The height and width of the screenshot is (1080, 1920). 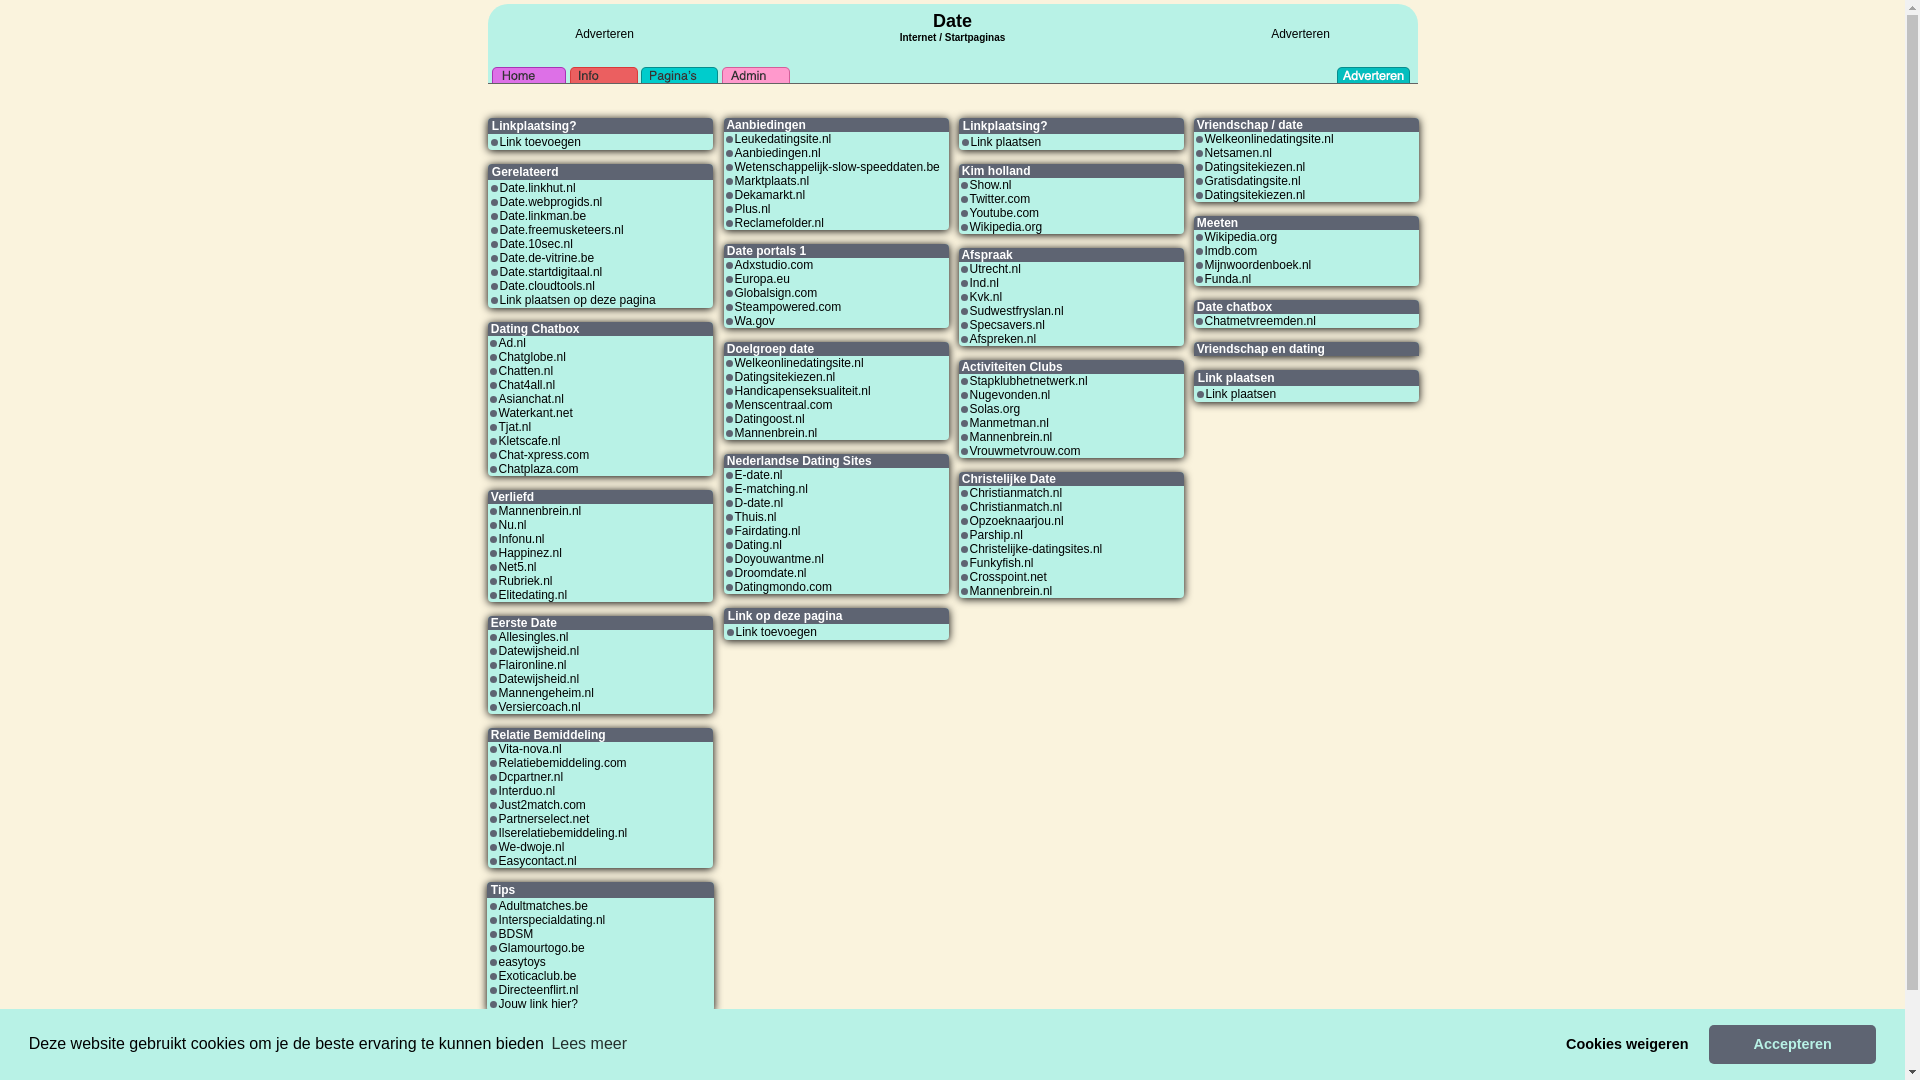 What do you see at coordinates (532, 357) in the screenshot?
I see `Chatglobe.nl` at bounding box center [532, 357].